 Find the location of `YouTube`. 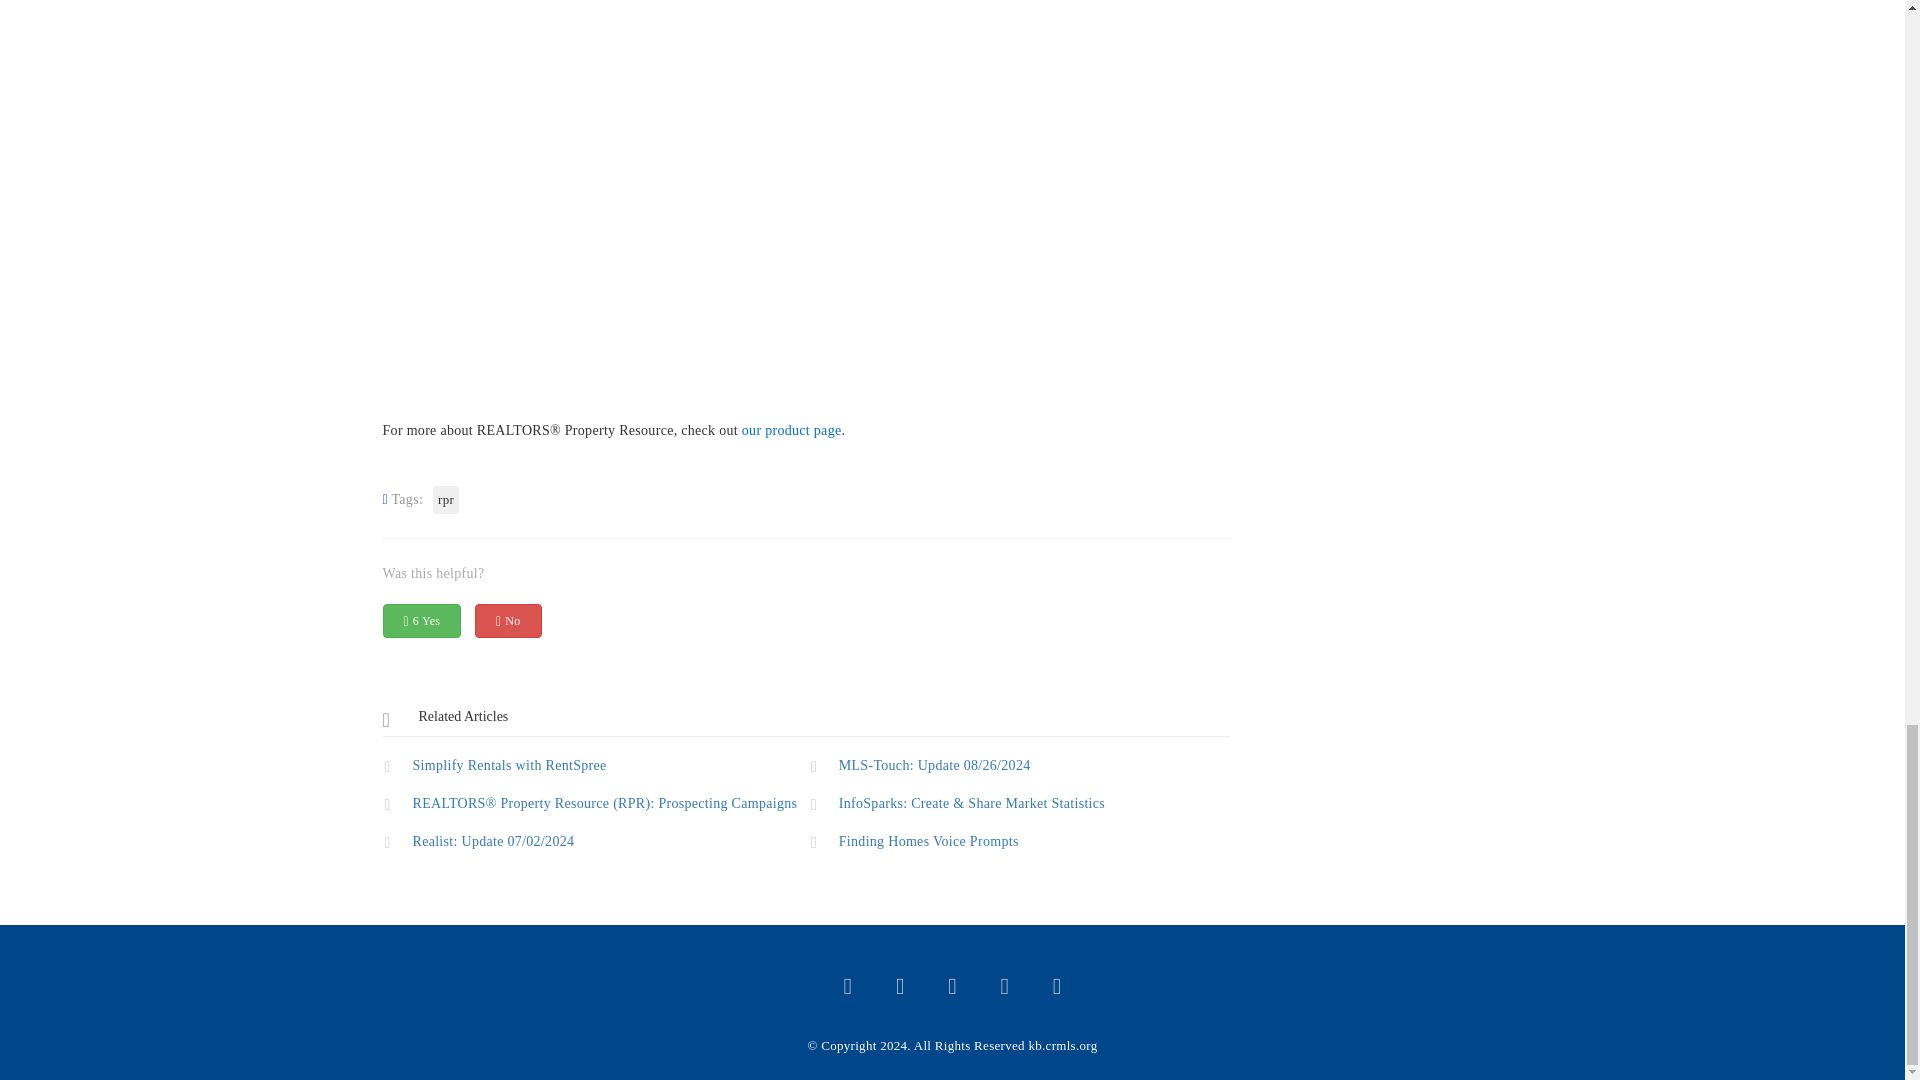

YouTube is located at coordinates (952, 988).